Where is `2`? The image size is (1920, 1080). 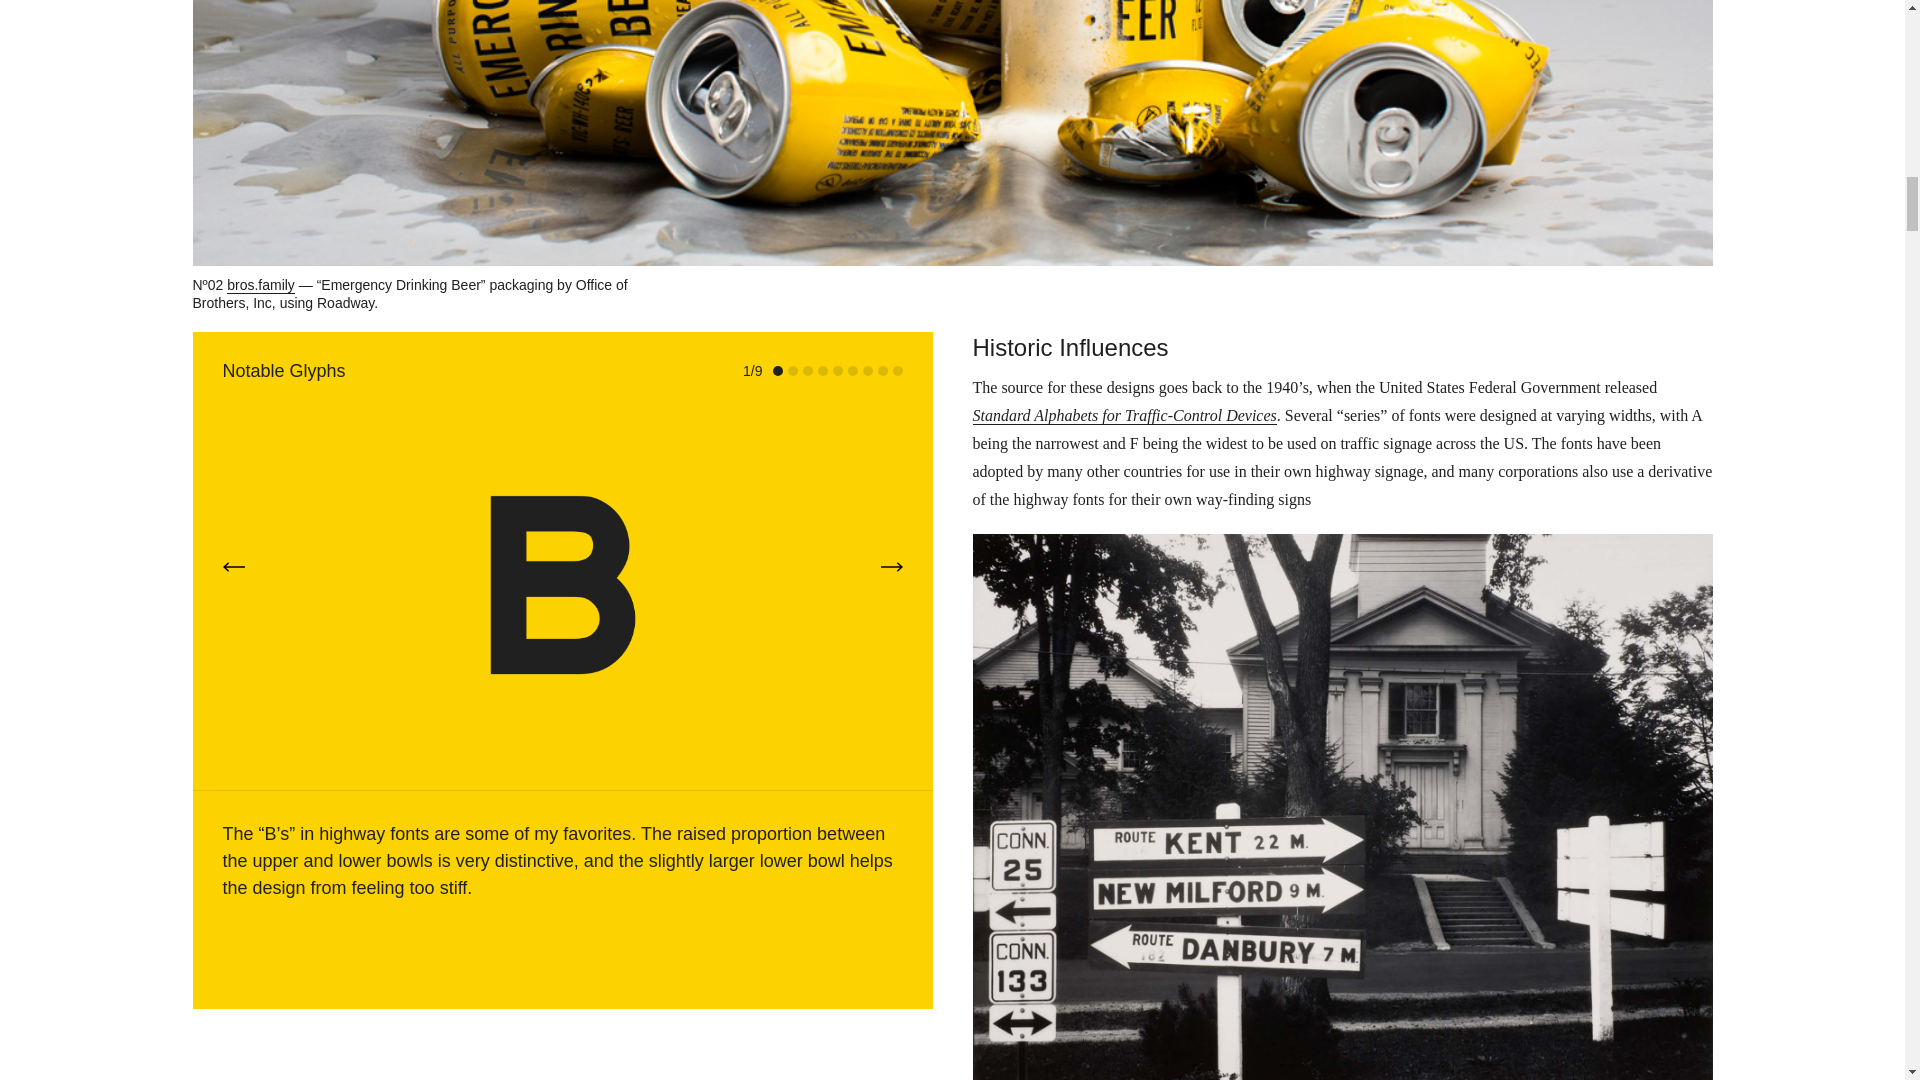 2 is located at coordinates (792, 370).